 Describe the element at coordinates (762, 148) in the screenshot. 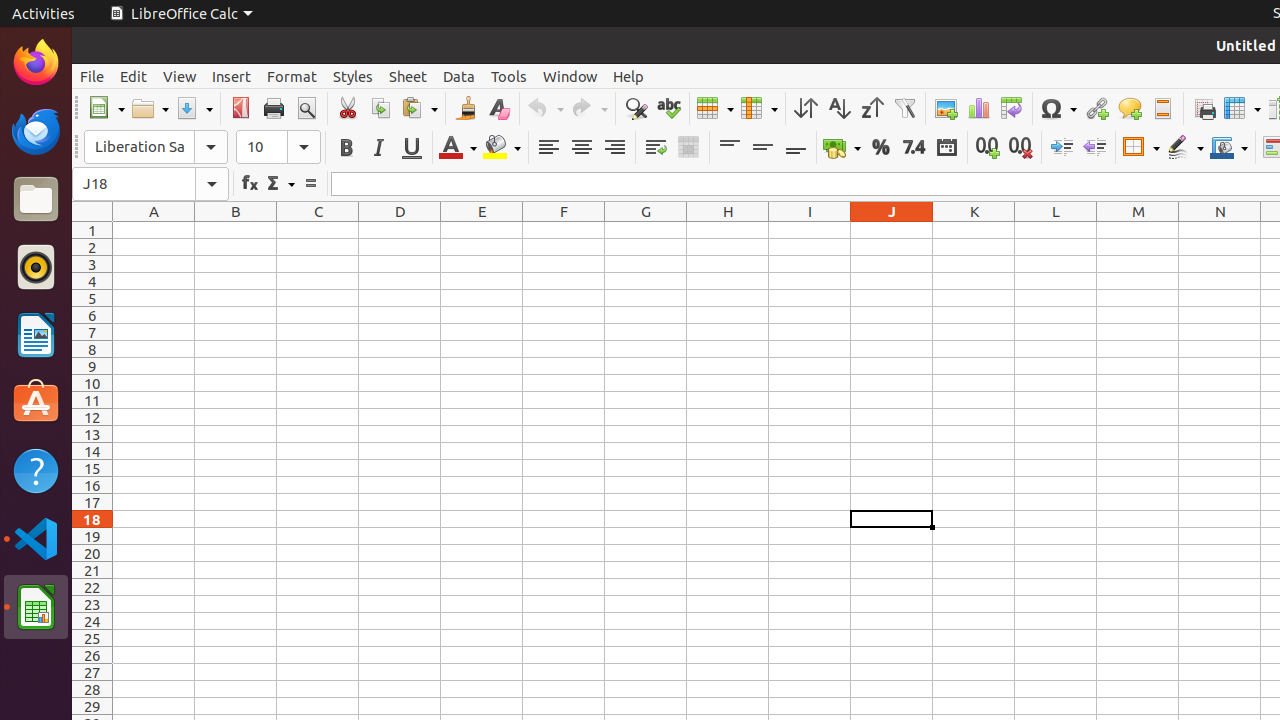

I see `Center Vertically` at that location.